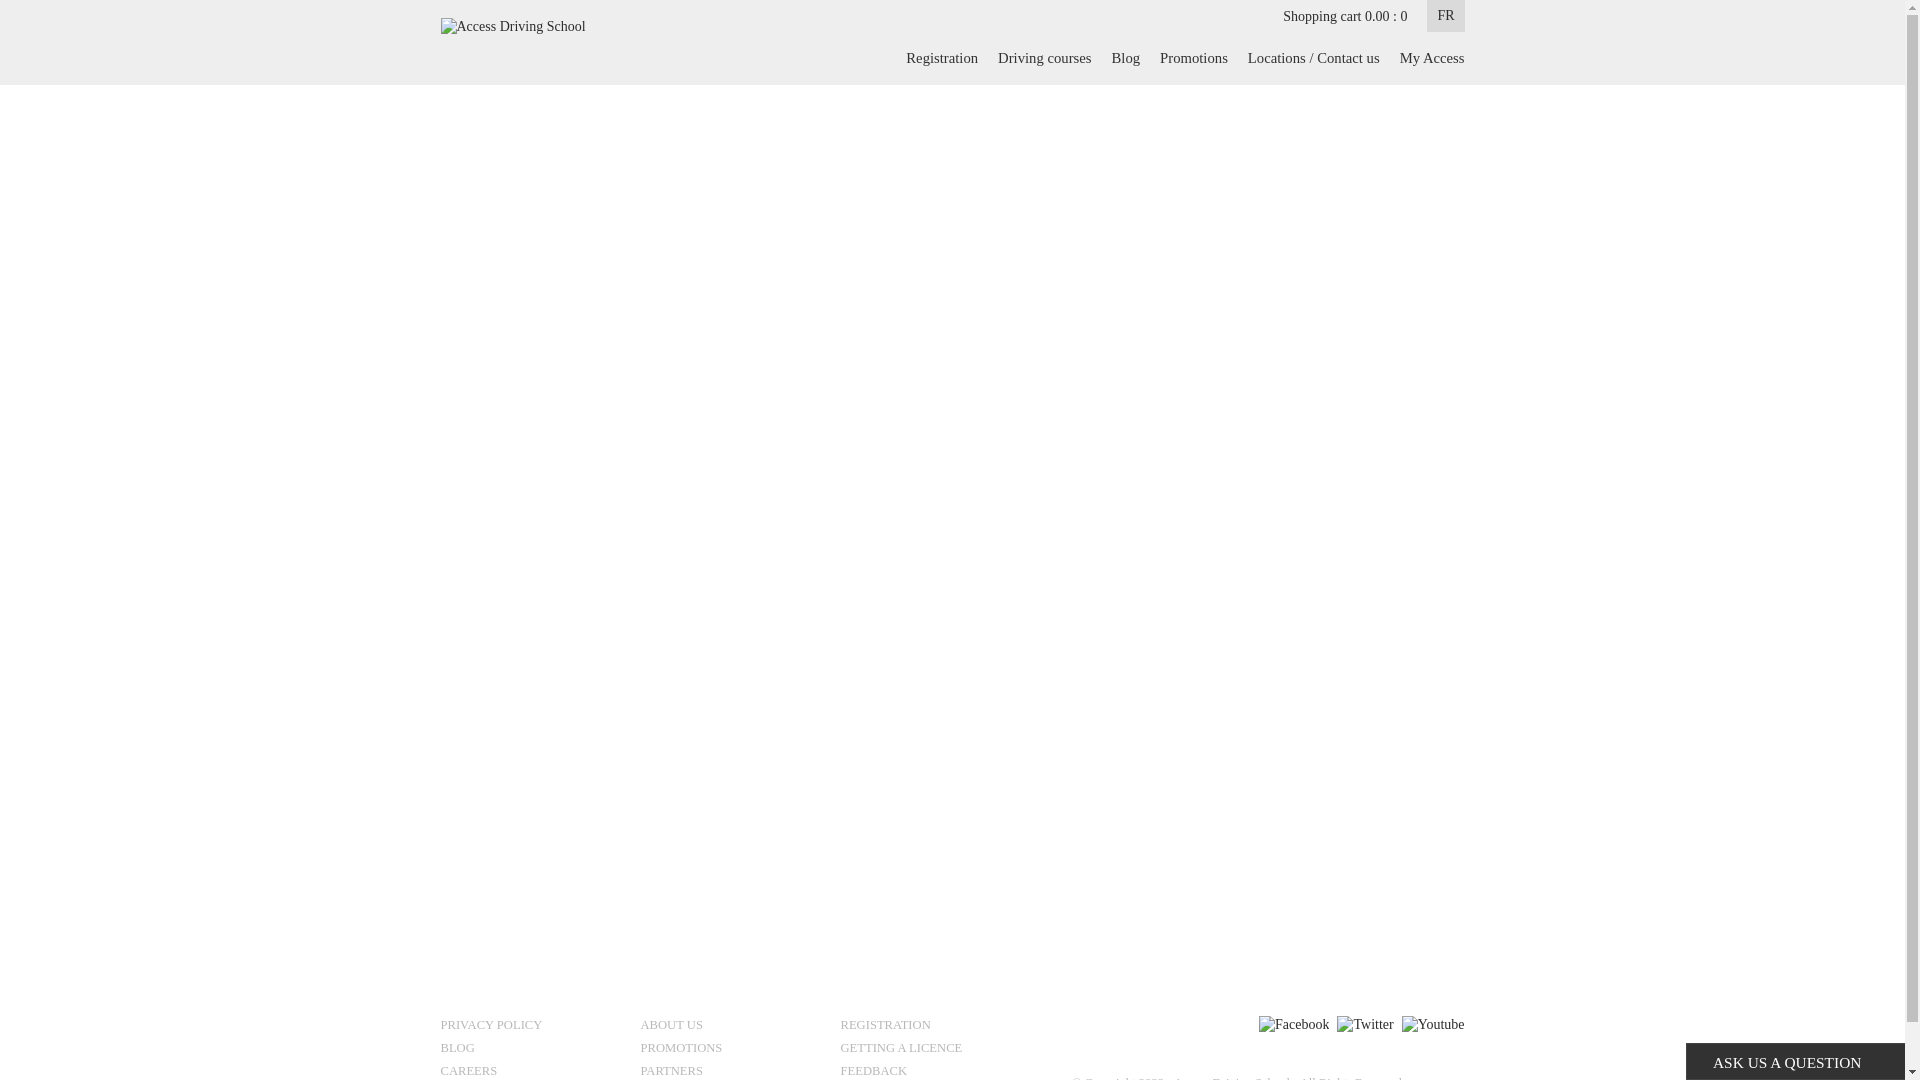 This screenshot has width=1920, height=1080. I want to click on GETTING A LICENCE, so click(932, 1050).